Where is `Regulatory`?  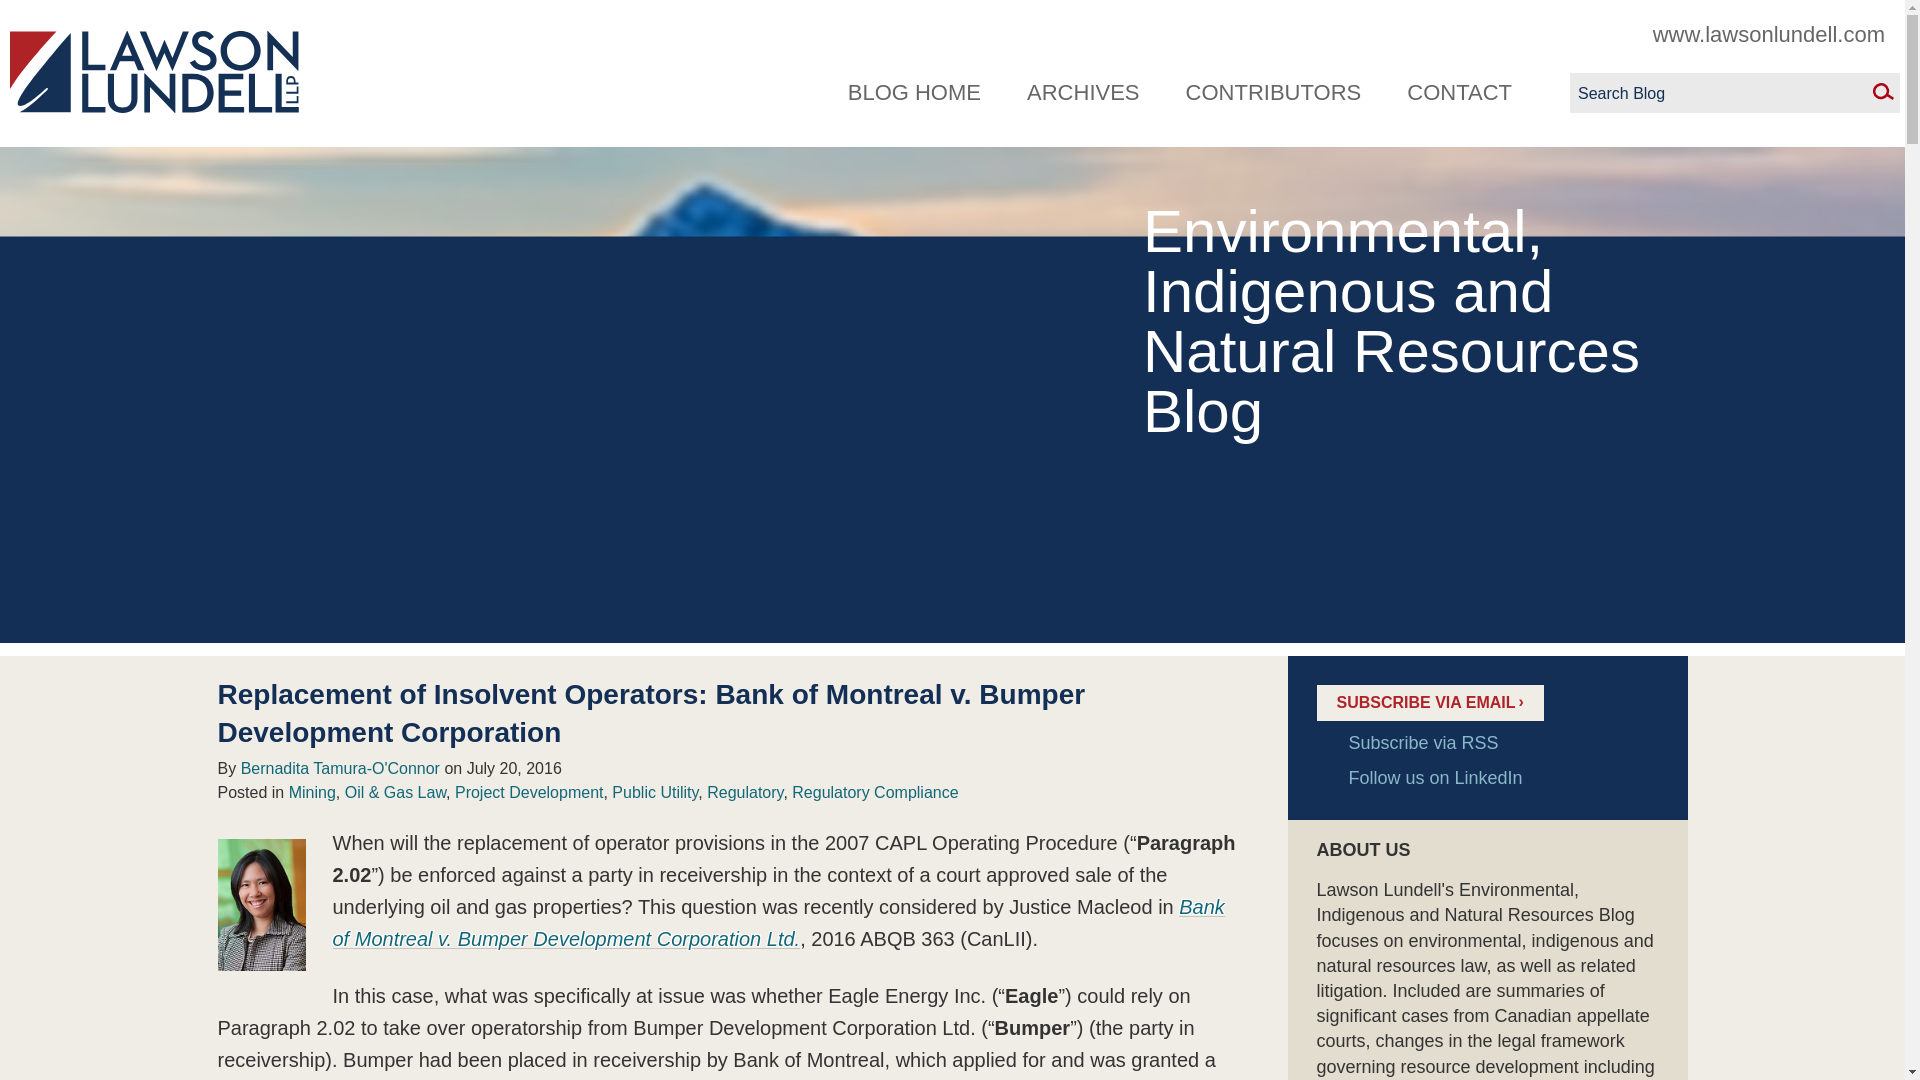 Regulatory is located at coordinates (744, 792).